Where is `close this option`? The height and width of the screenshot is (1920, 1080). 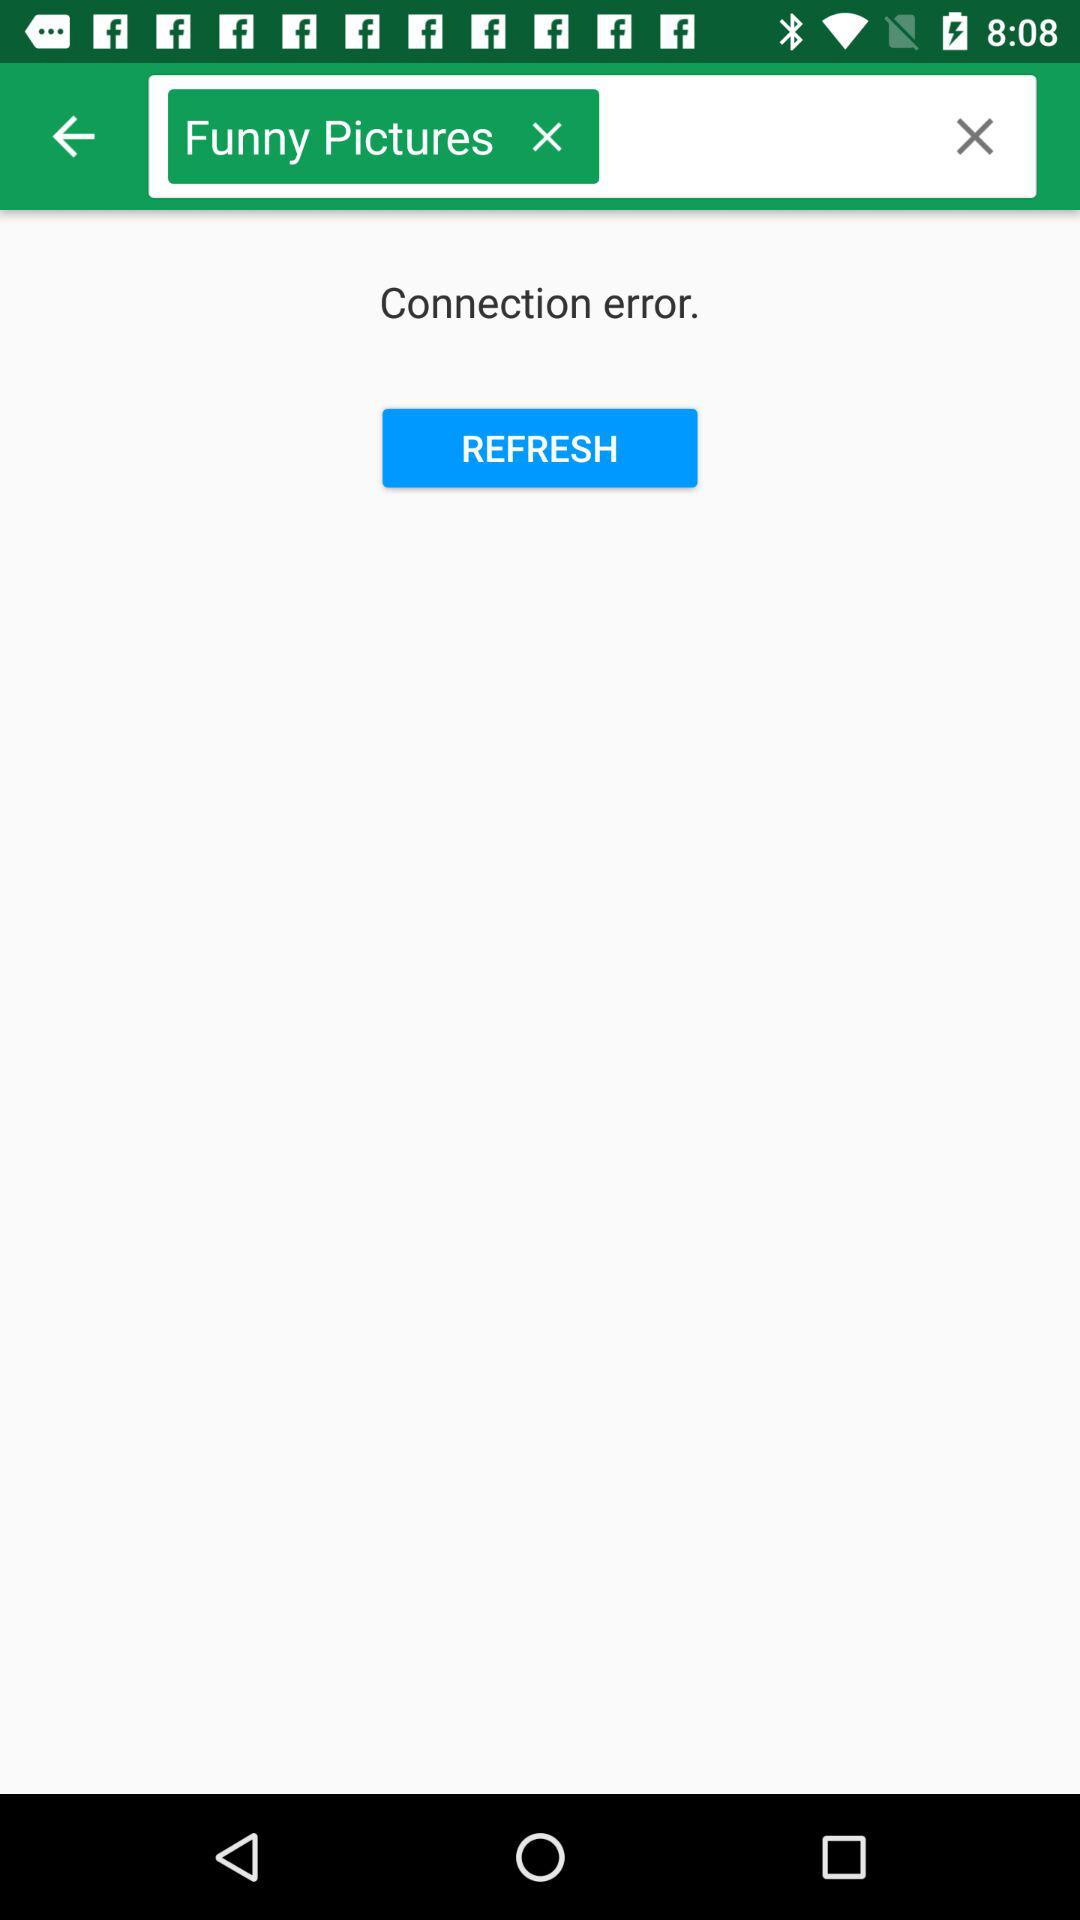 close this option is located at coordinates (546, 136).